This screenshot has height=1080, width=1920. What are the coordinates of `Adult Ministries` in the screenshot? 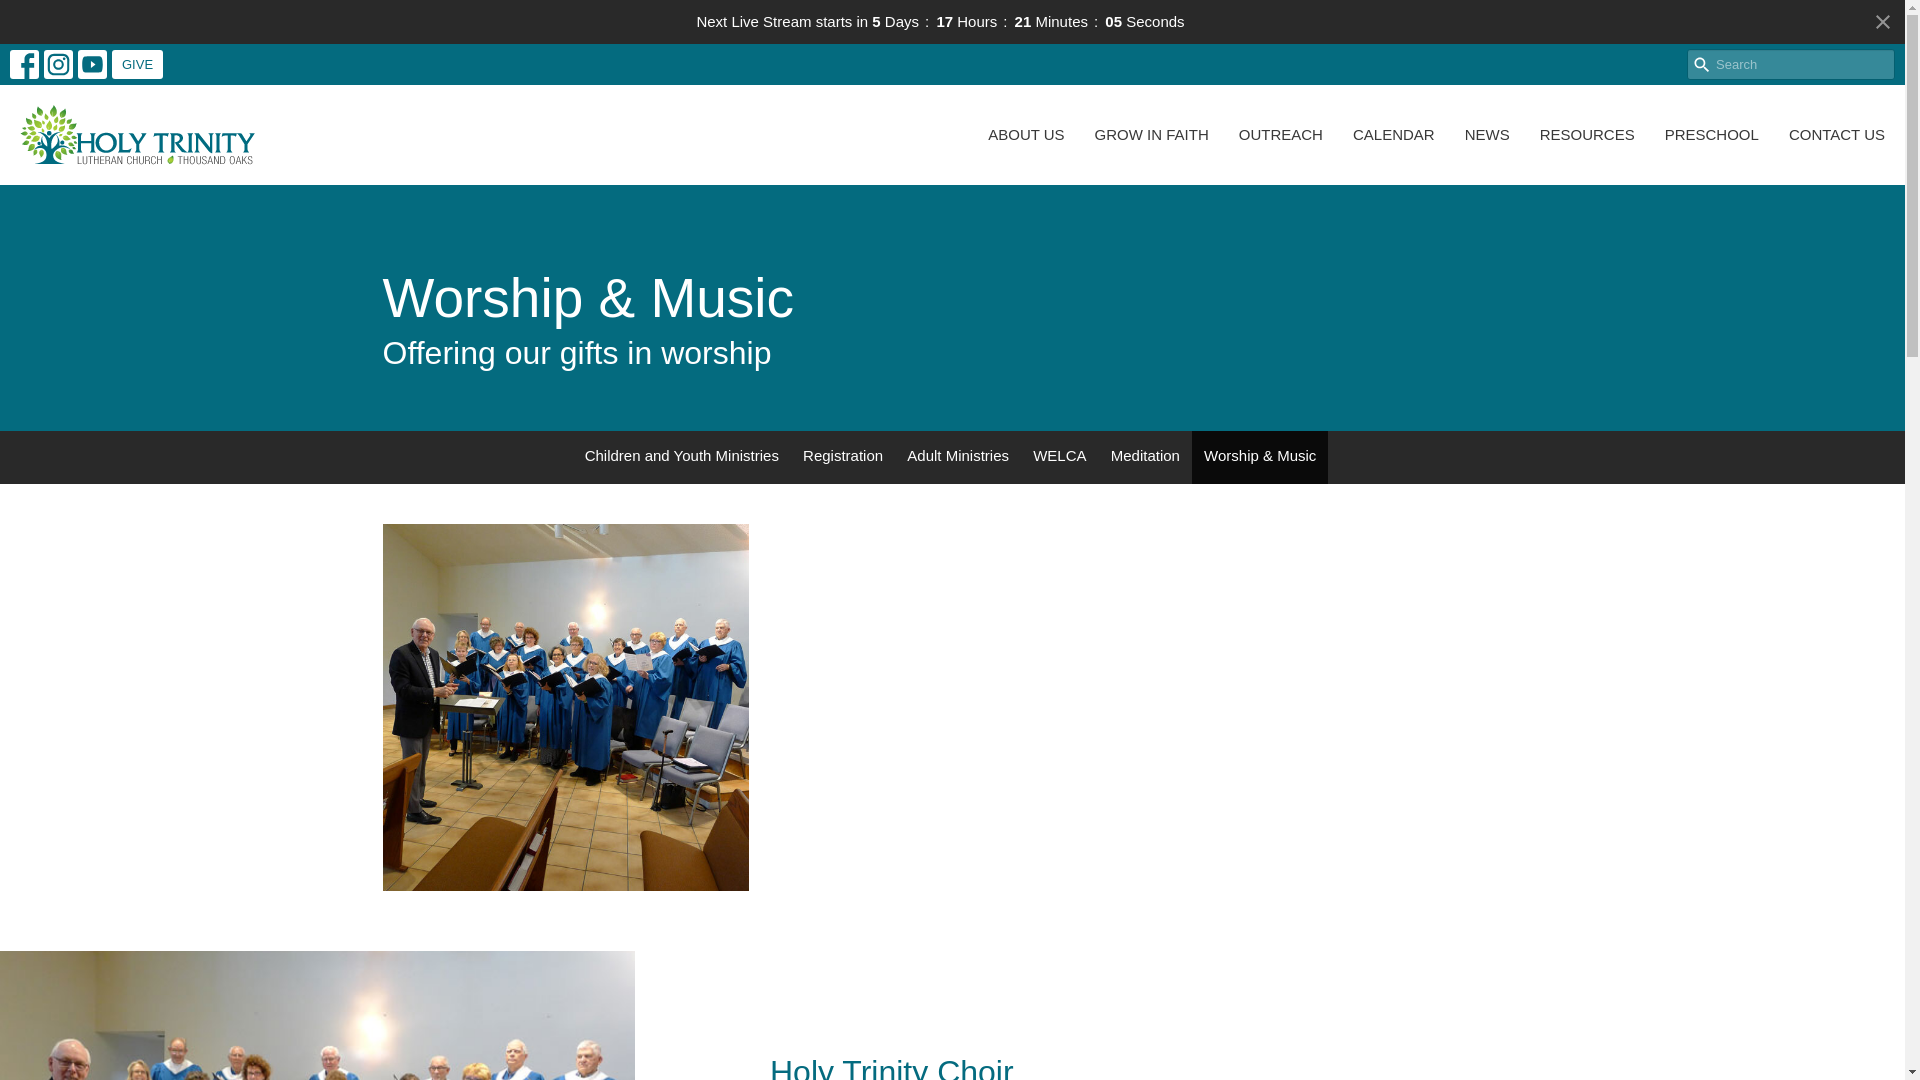 It's located at (958, 456).